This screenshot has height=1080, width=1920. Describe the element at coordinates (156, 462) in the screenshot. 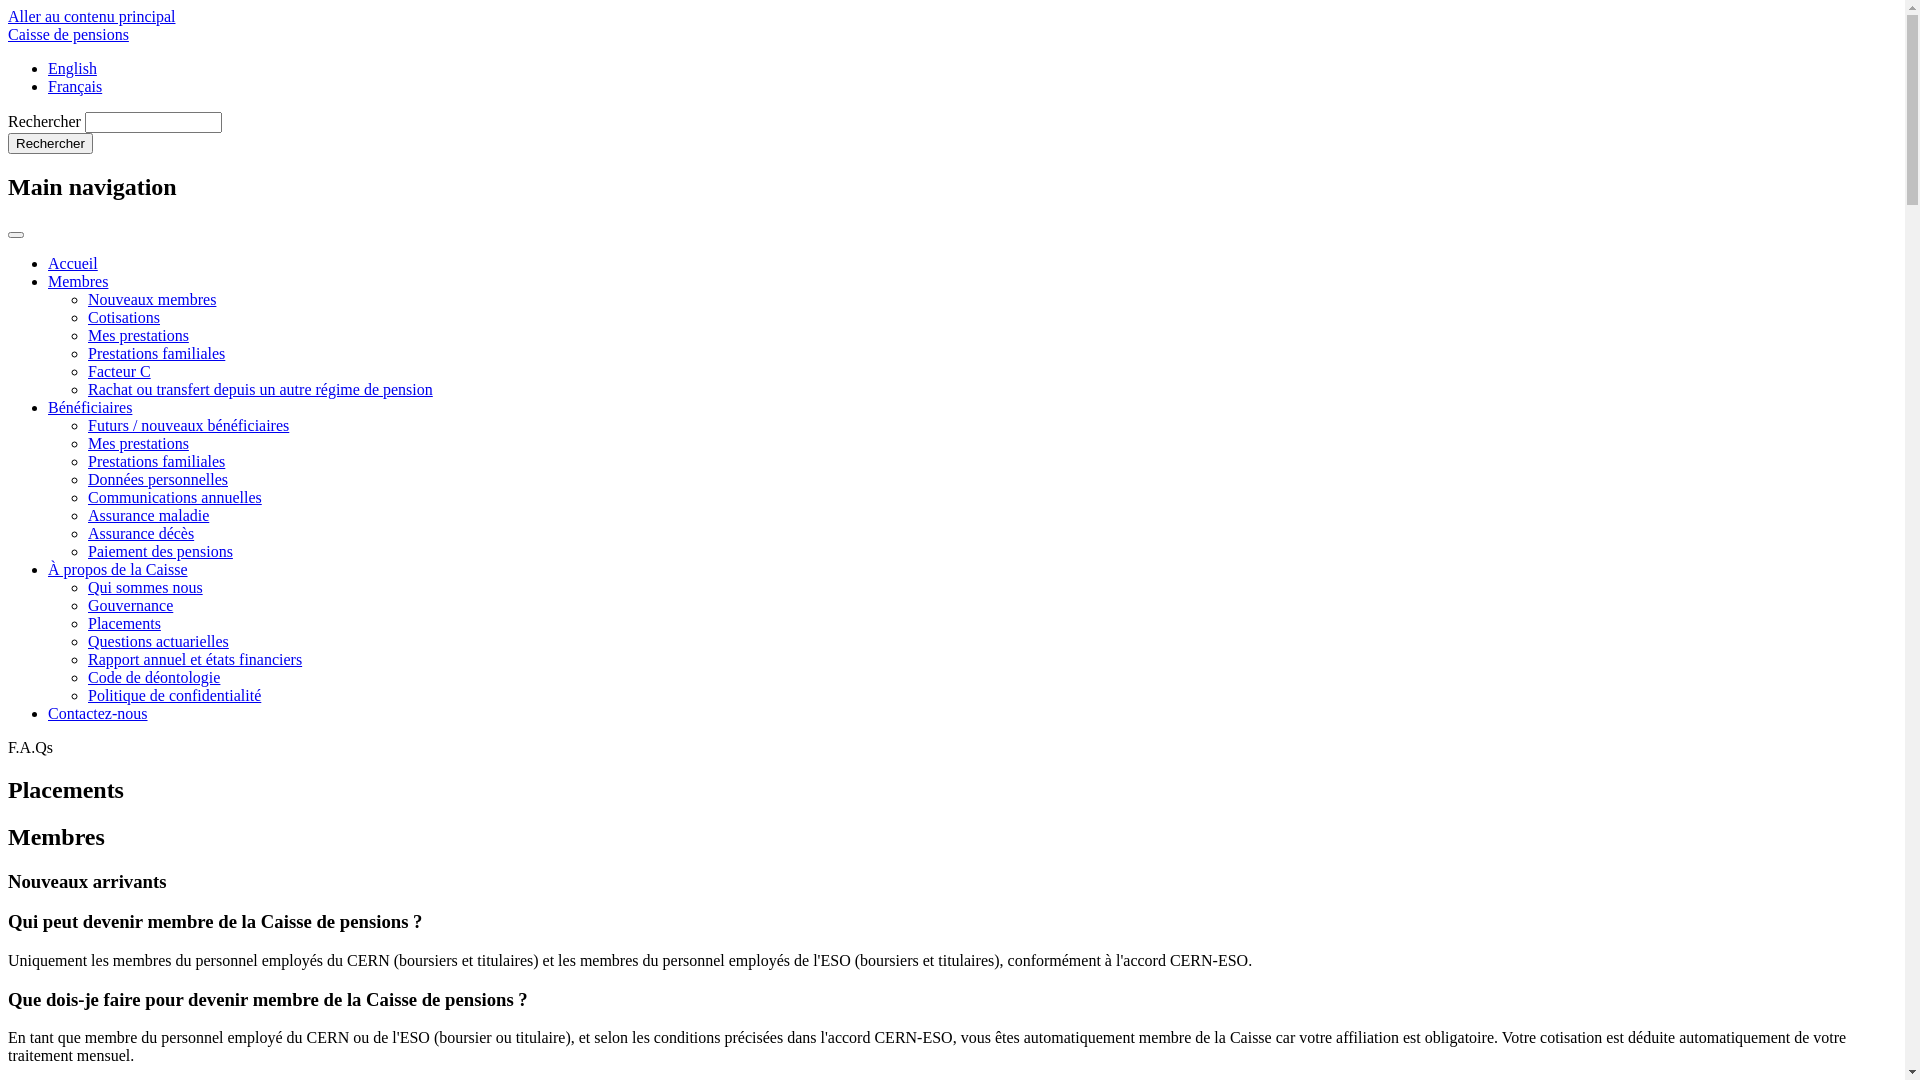

I see `Prestations familiales` at that location.